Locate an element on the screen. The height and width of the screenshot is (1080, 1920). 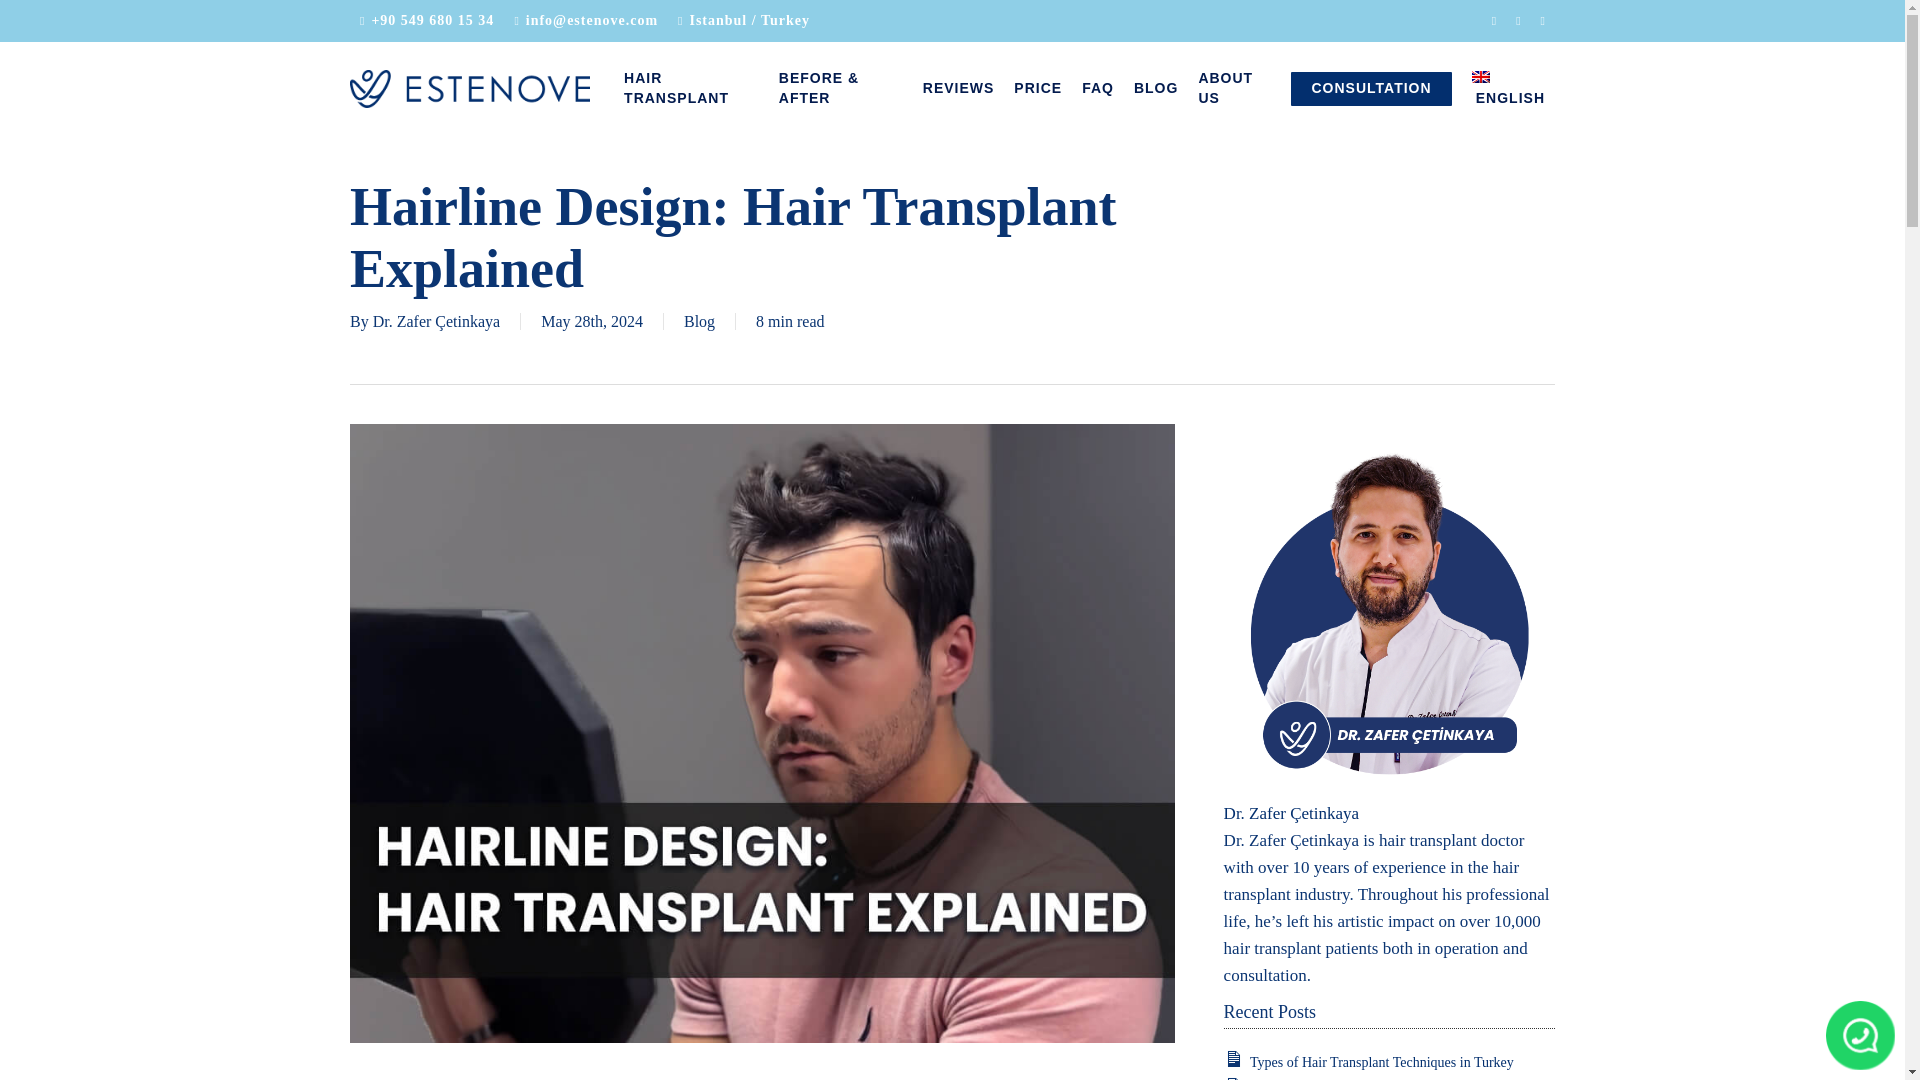
Blog is located at coordinates (698, 322).